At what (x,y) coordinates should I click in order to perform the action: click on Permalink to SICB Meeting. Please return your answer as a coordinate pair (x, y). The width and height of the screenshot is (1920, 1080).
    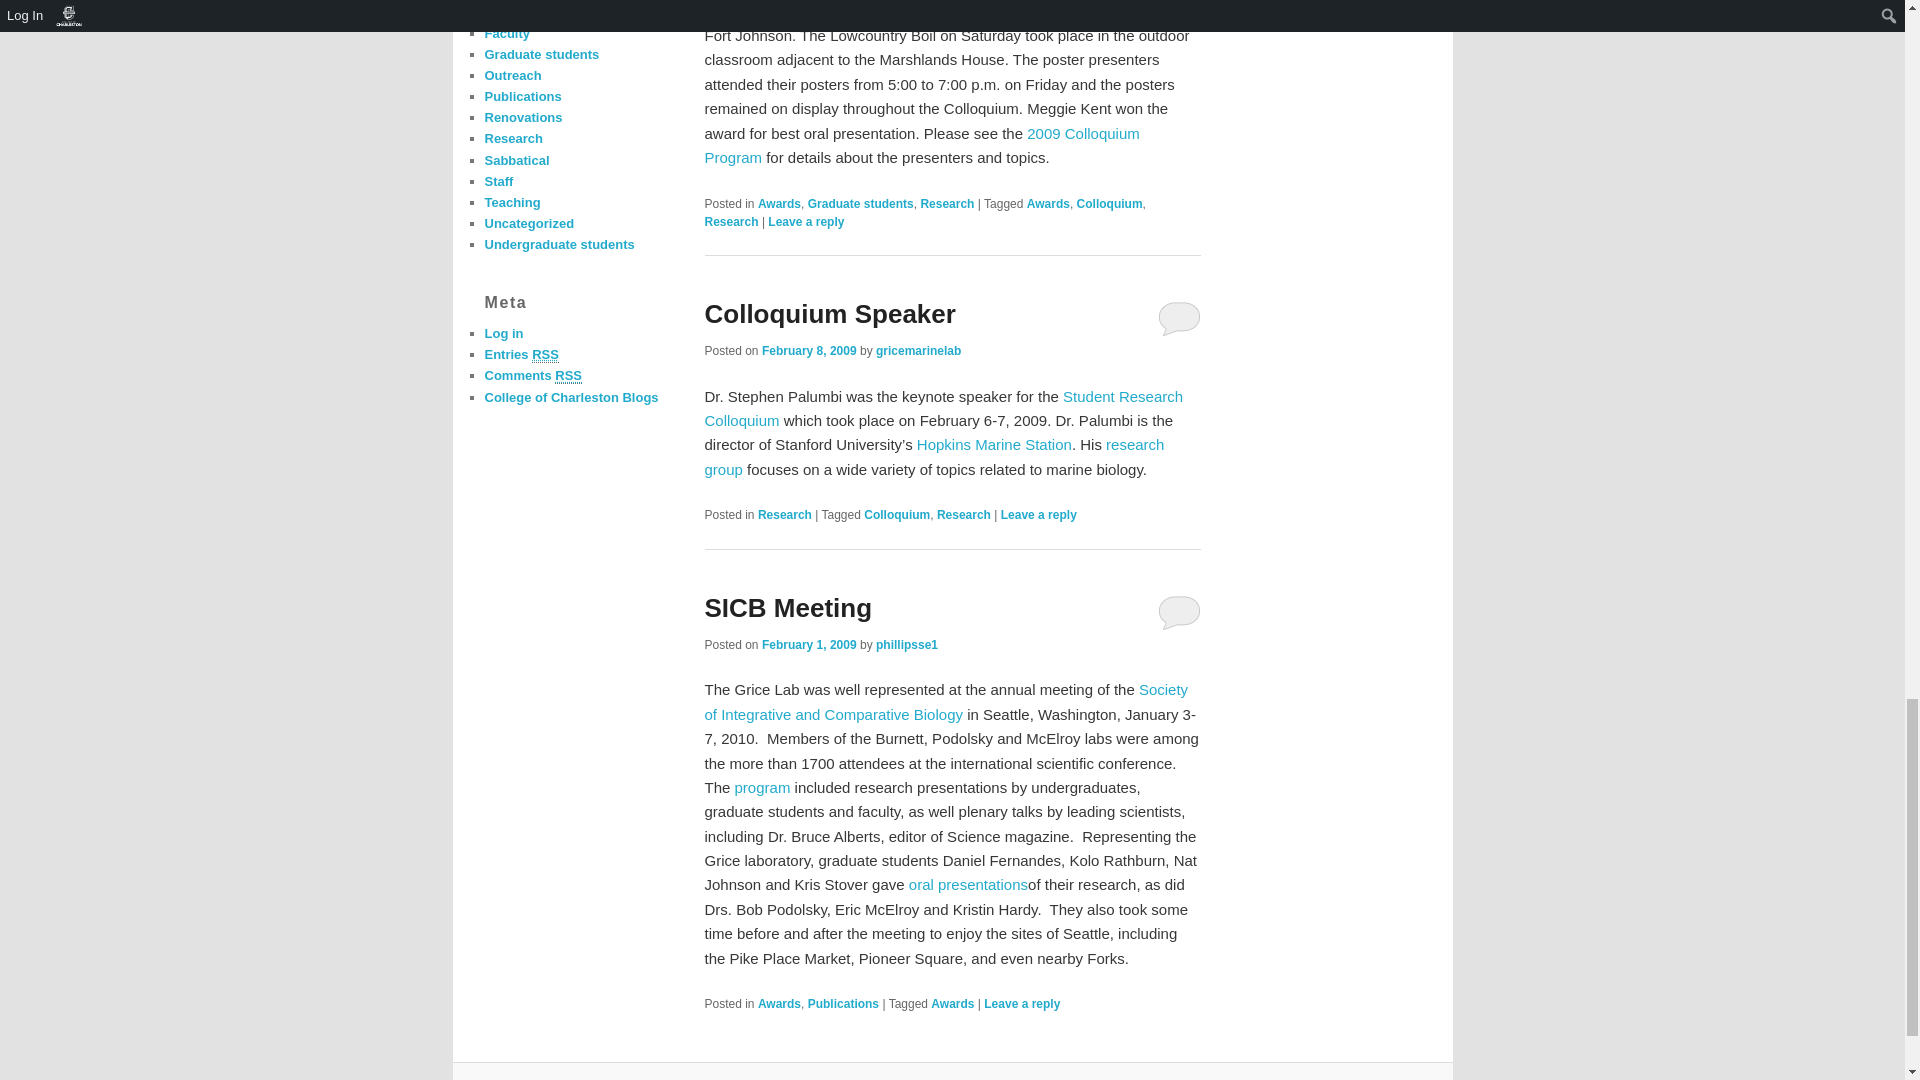
    Looking at the image, I should click on (788, 608).